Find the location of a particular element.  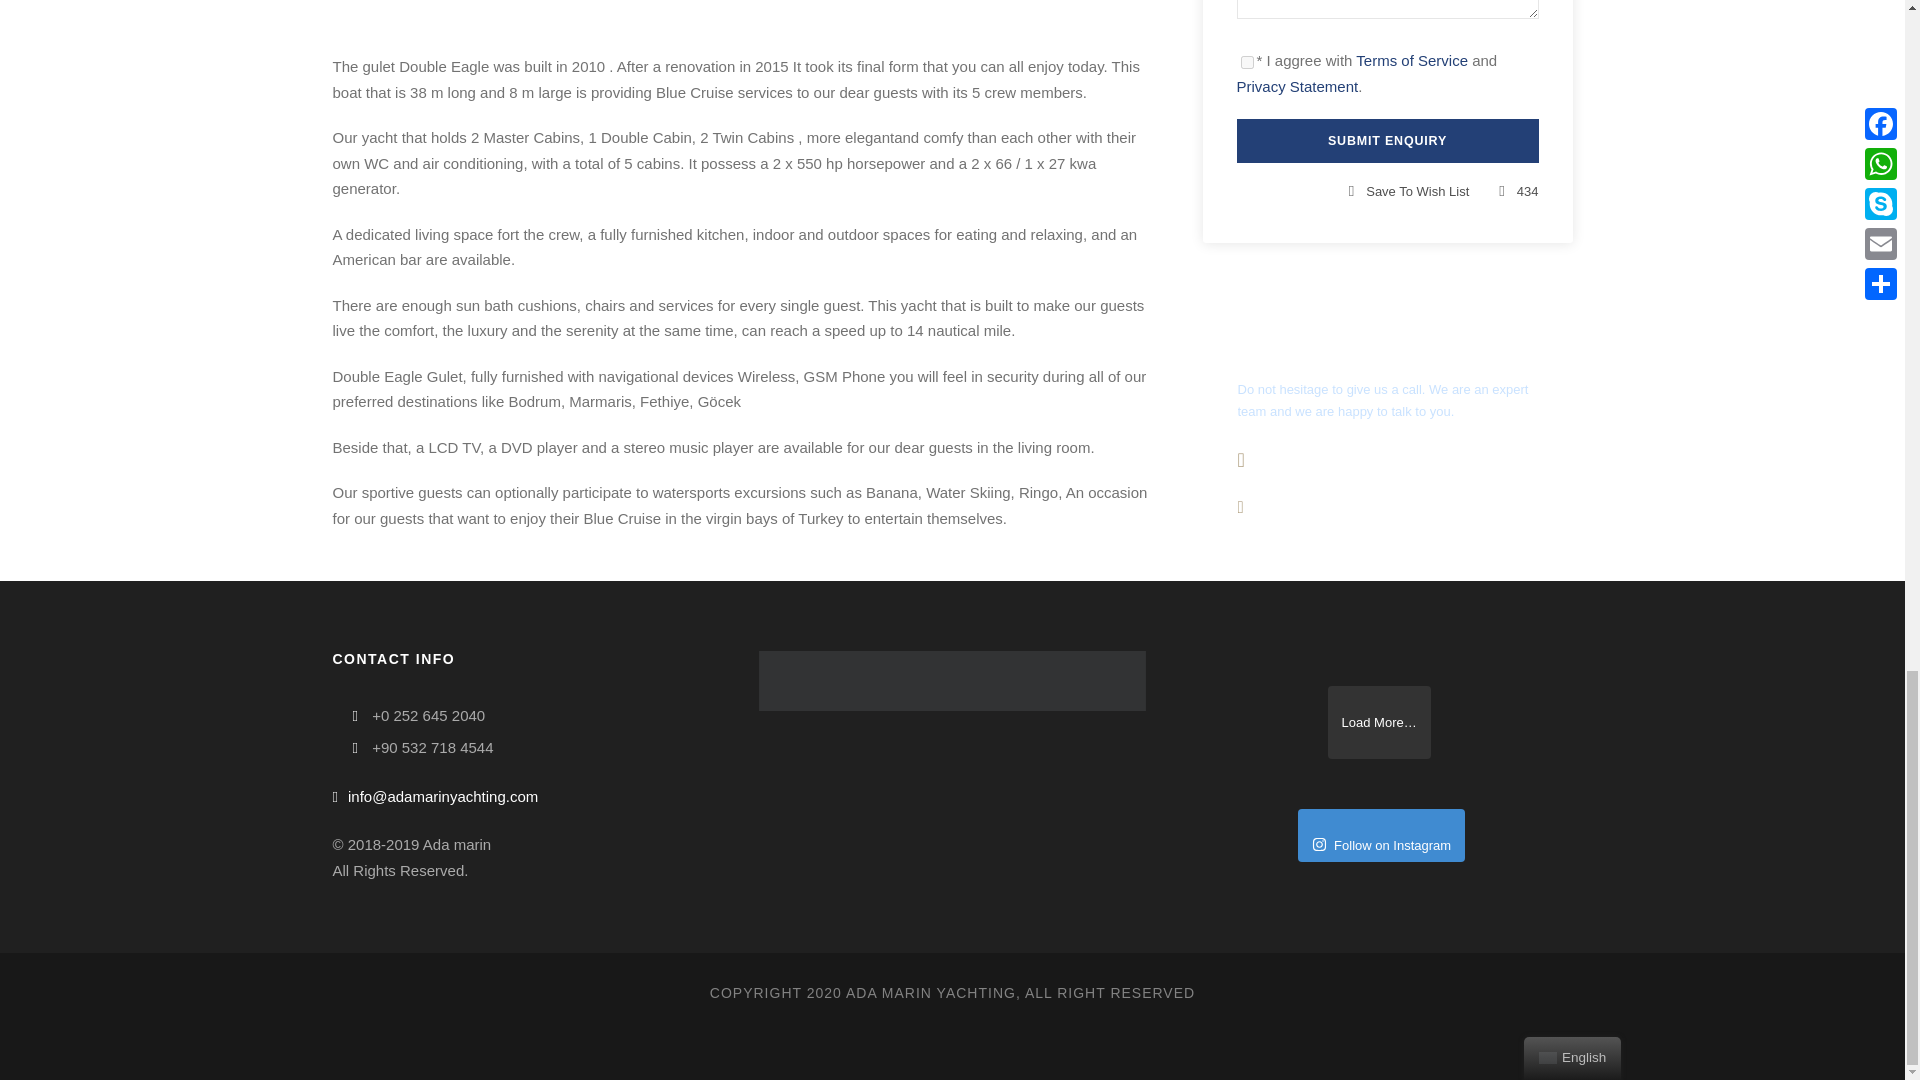

Terms of Service is located at coordinates (1412, 60).